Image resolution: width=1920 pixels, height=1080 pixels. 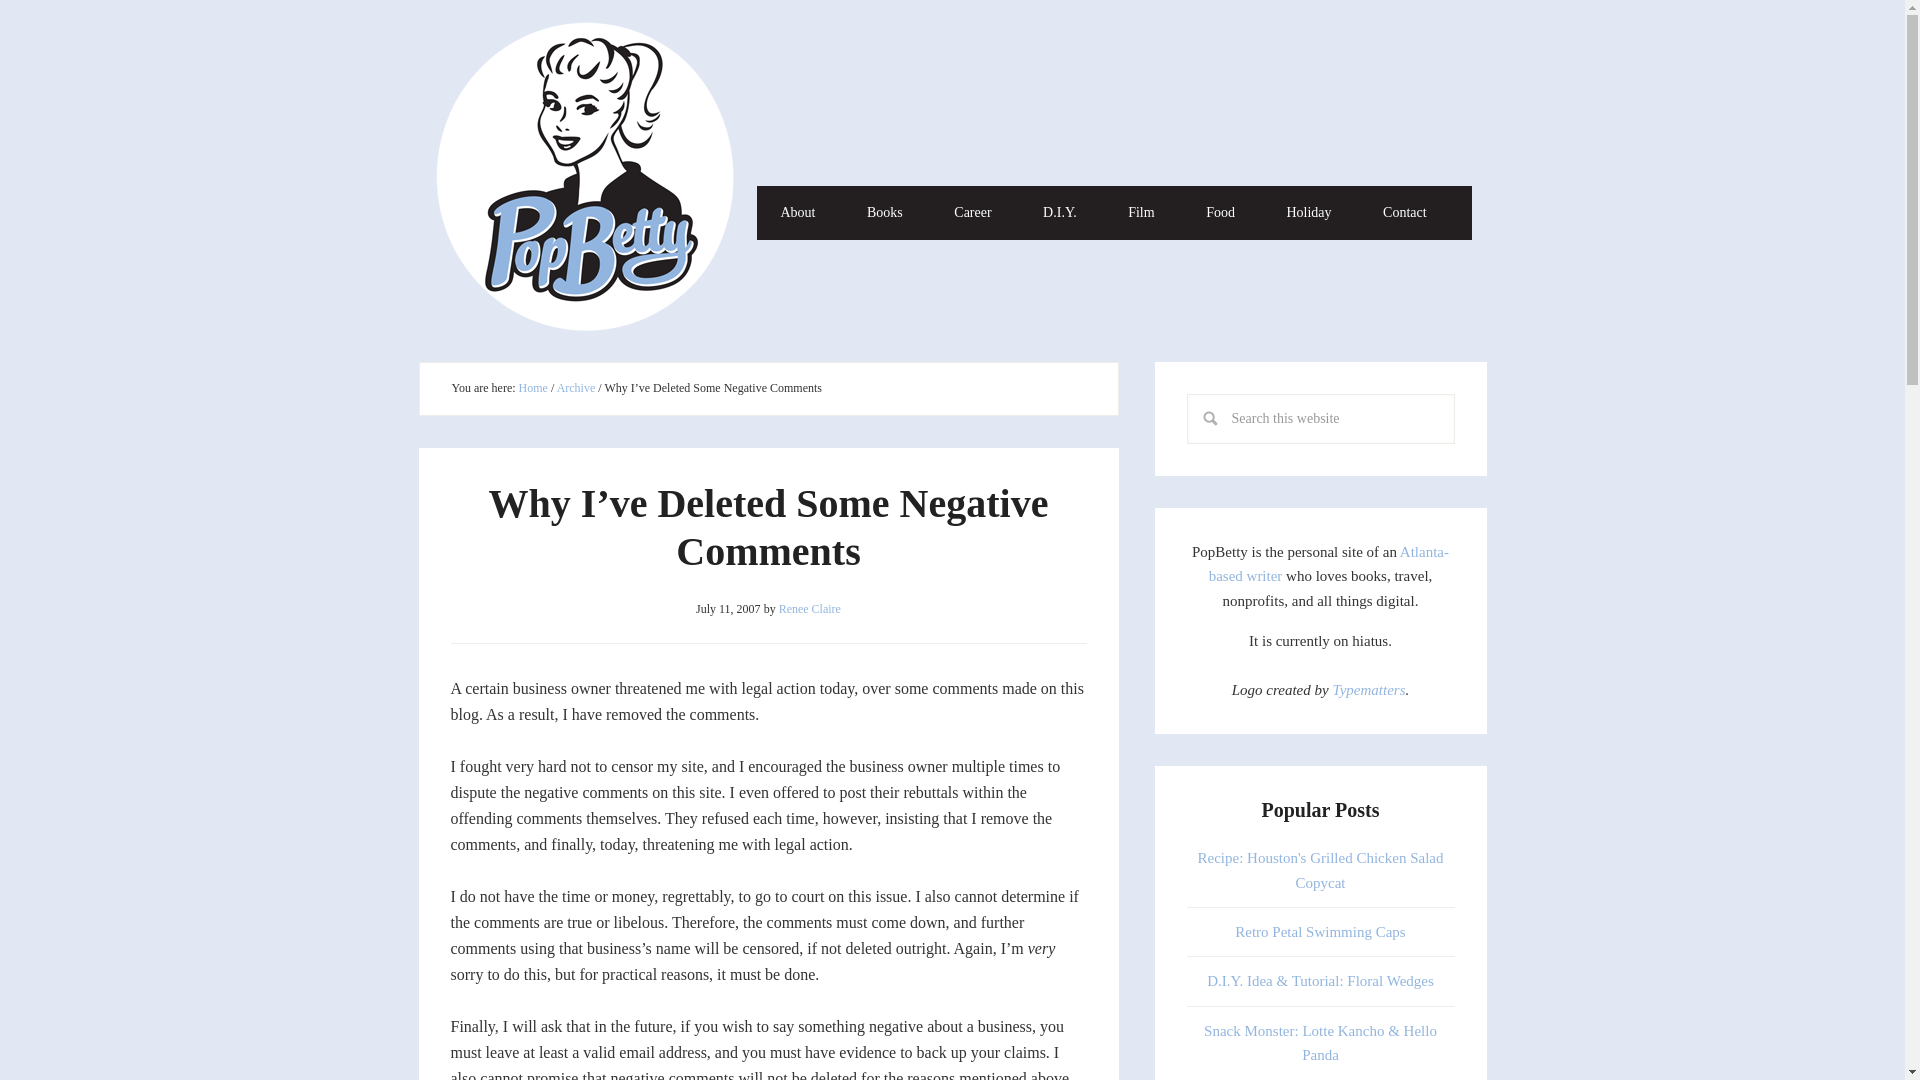 I want to click on Contact, so click(x=1405, y=212).